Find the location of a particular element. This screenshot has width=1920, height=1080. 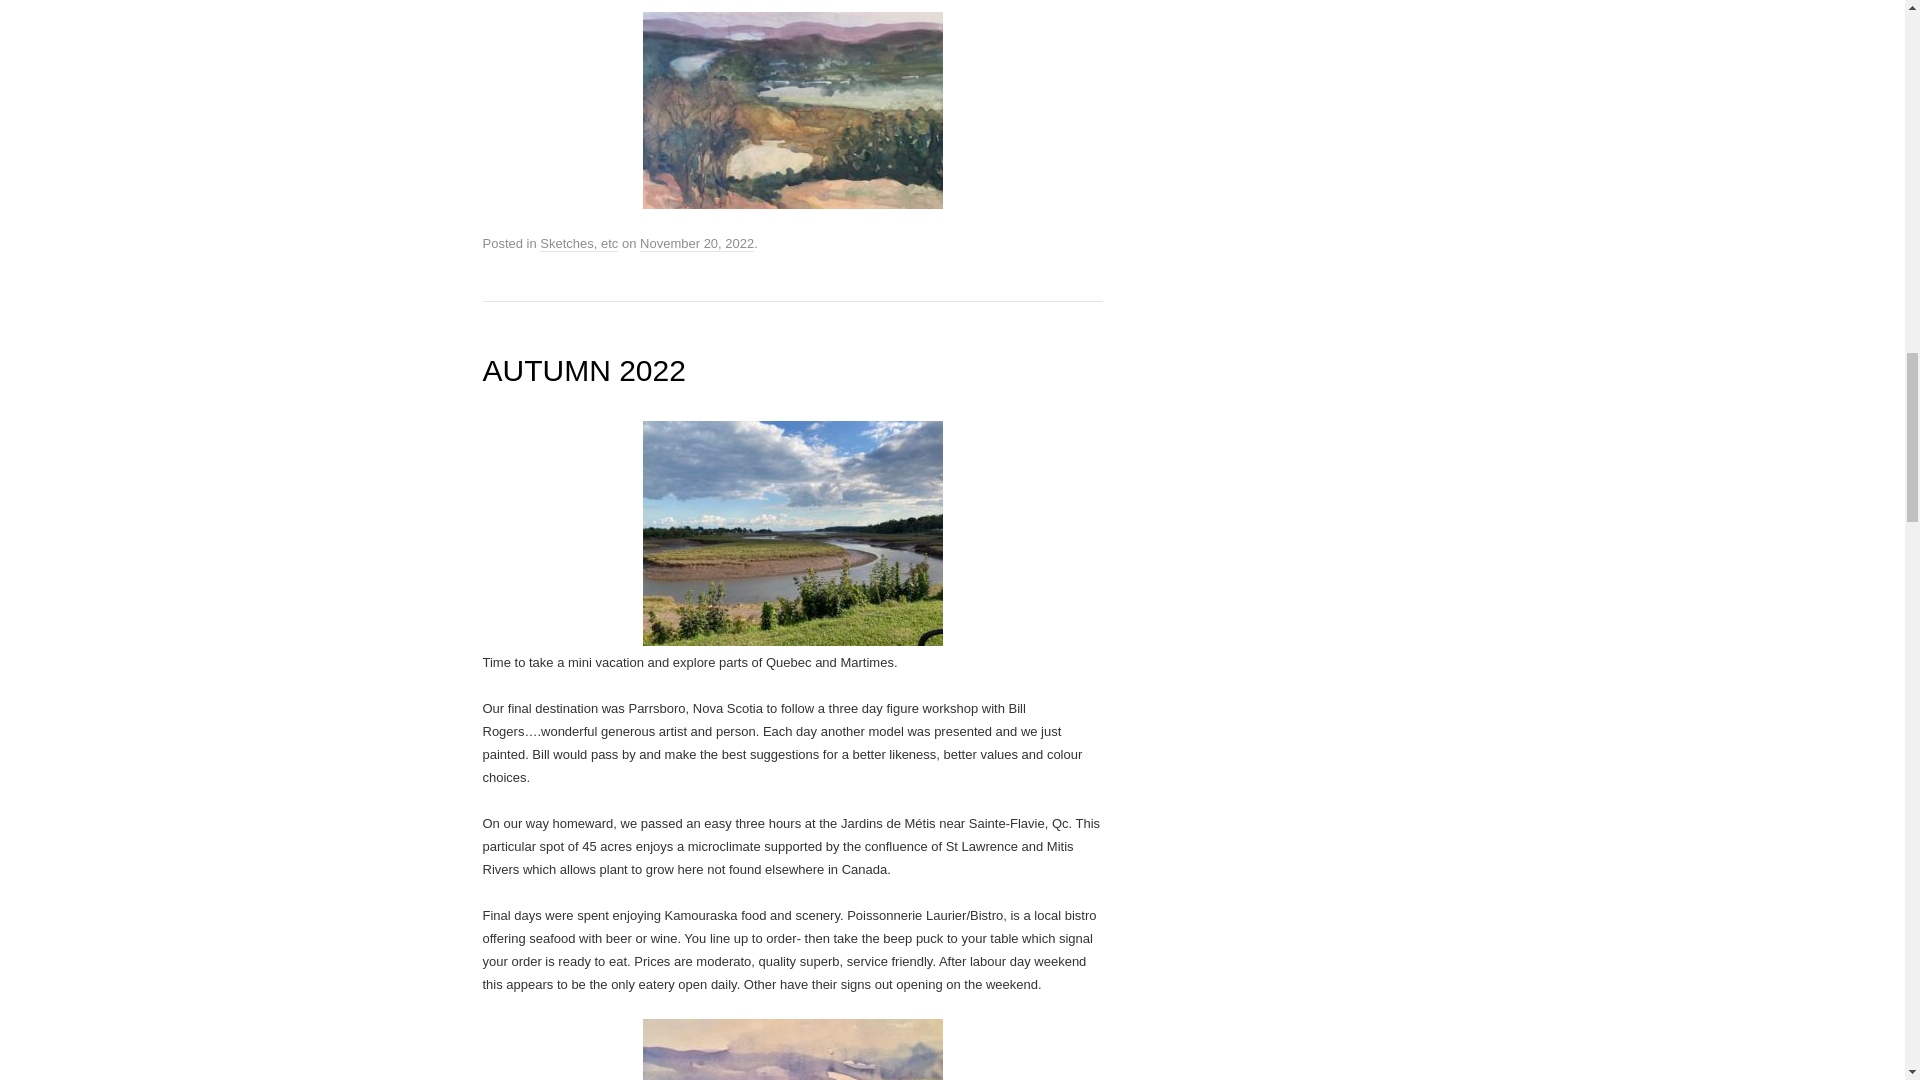

November 20, 2022 is located at coordinates (696, 244).